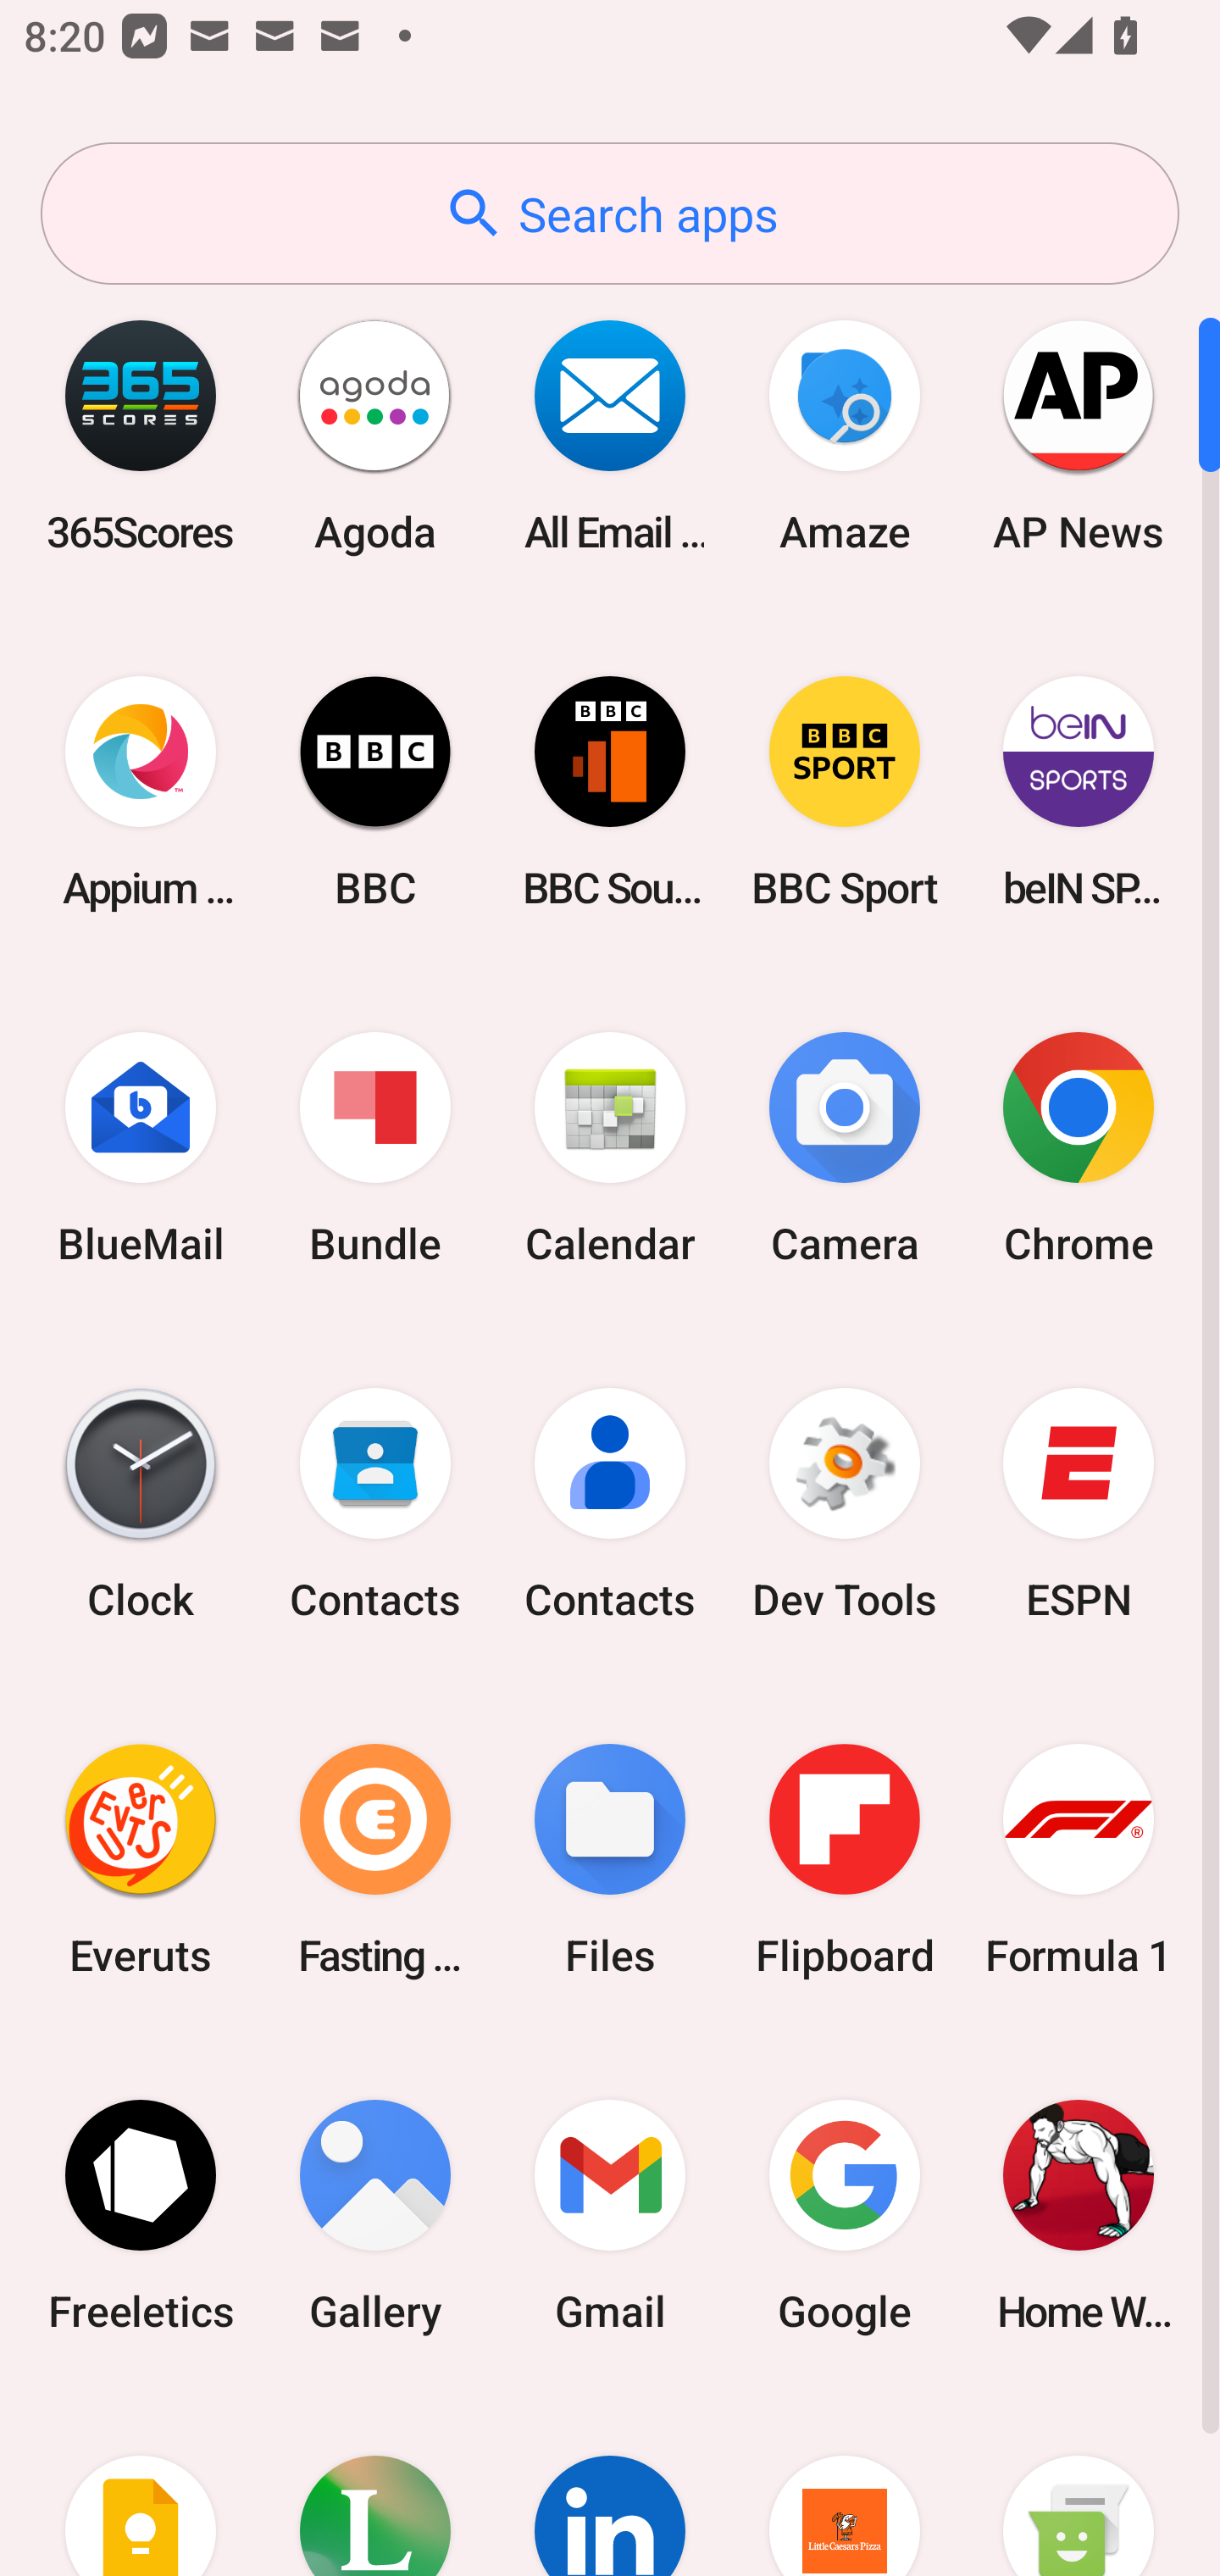  What do you see at coordinates (1079, 791) in the screenshot?
I see `beIN SPORTS` at bounding box center [1079, 791].